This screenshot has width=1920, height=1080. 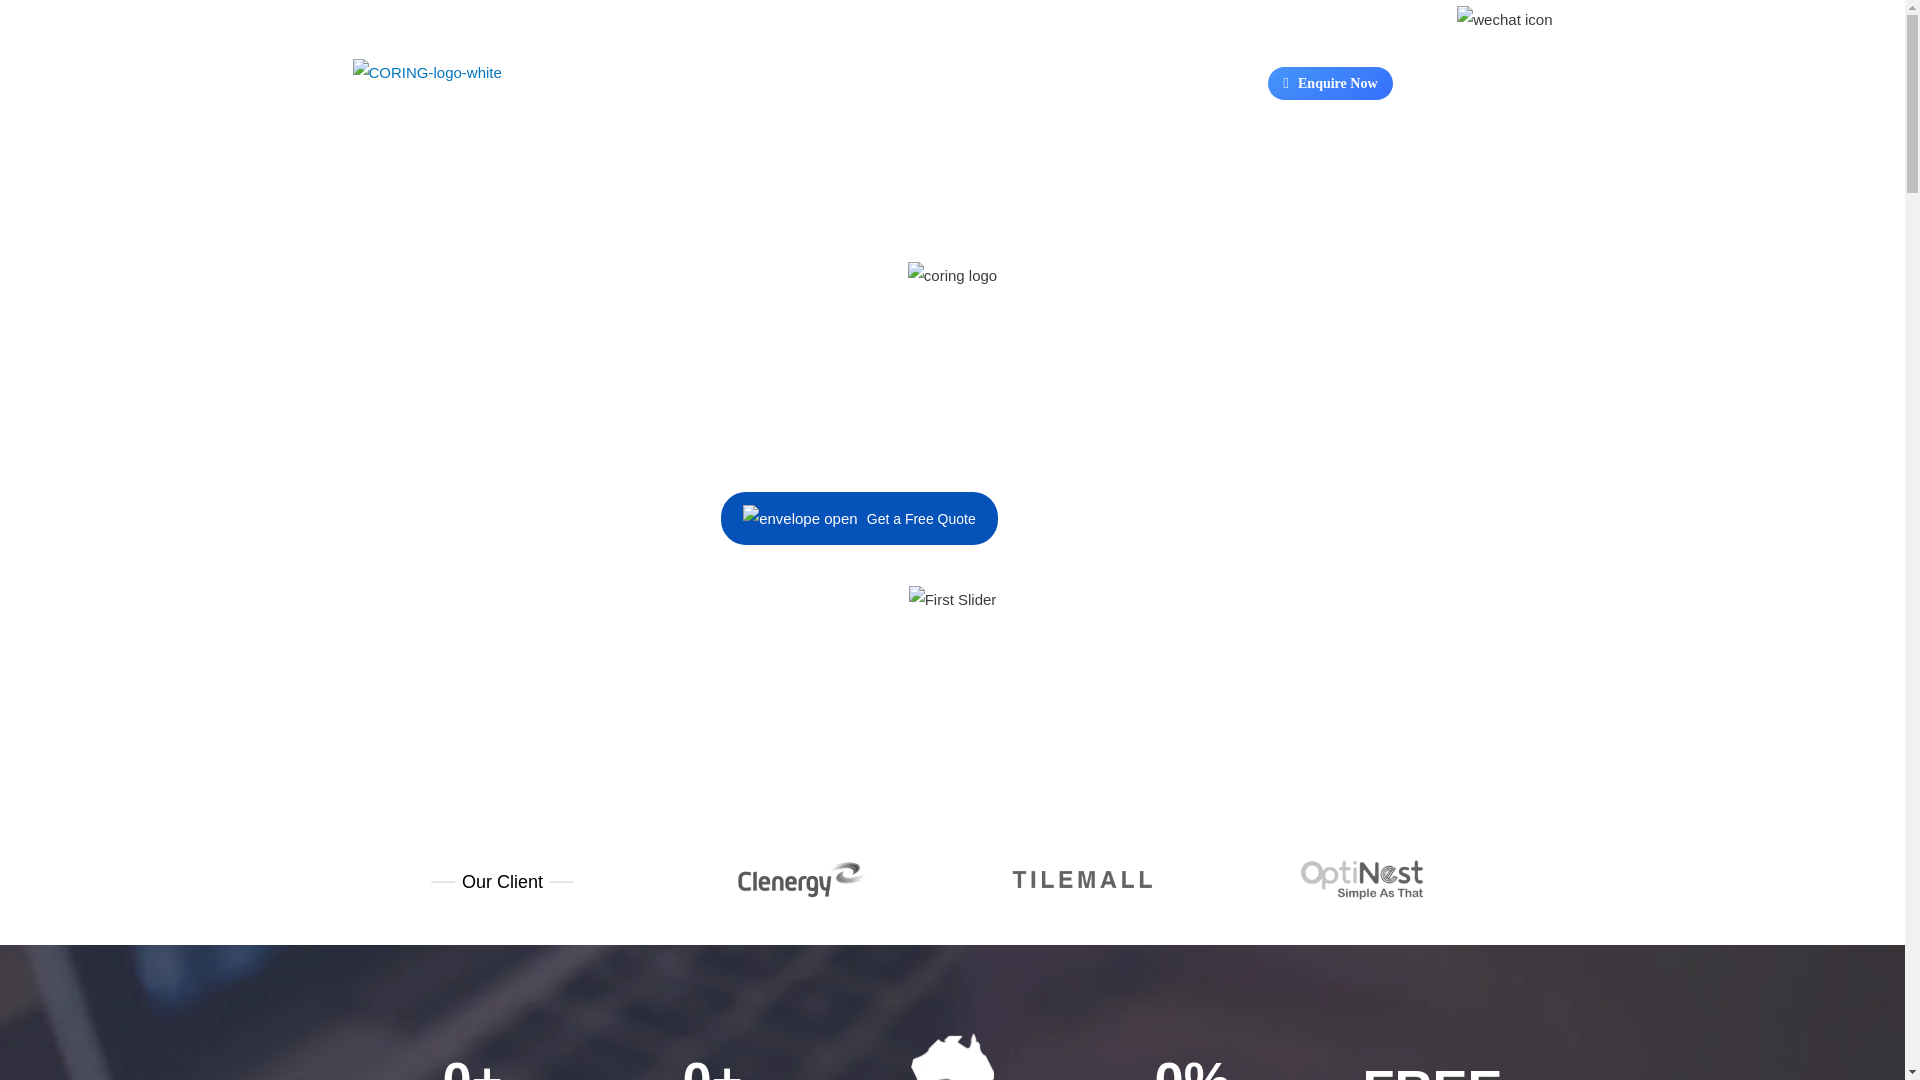 What do you see at coordinates (550, 148) in the screenshot?
I see `Recent Clients` at bounding box center [550, 148].